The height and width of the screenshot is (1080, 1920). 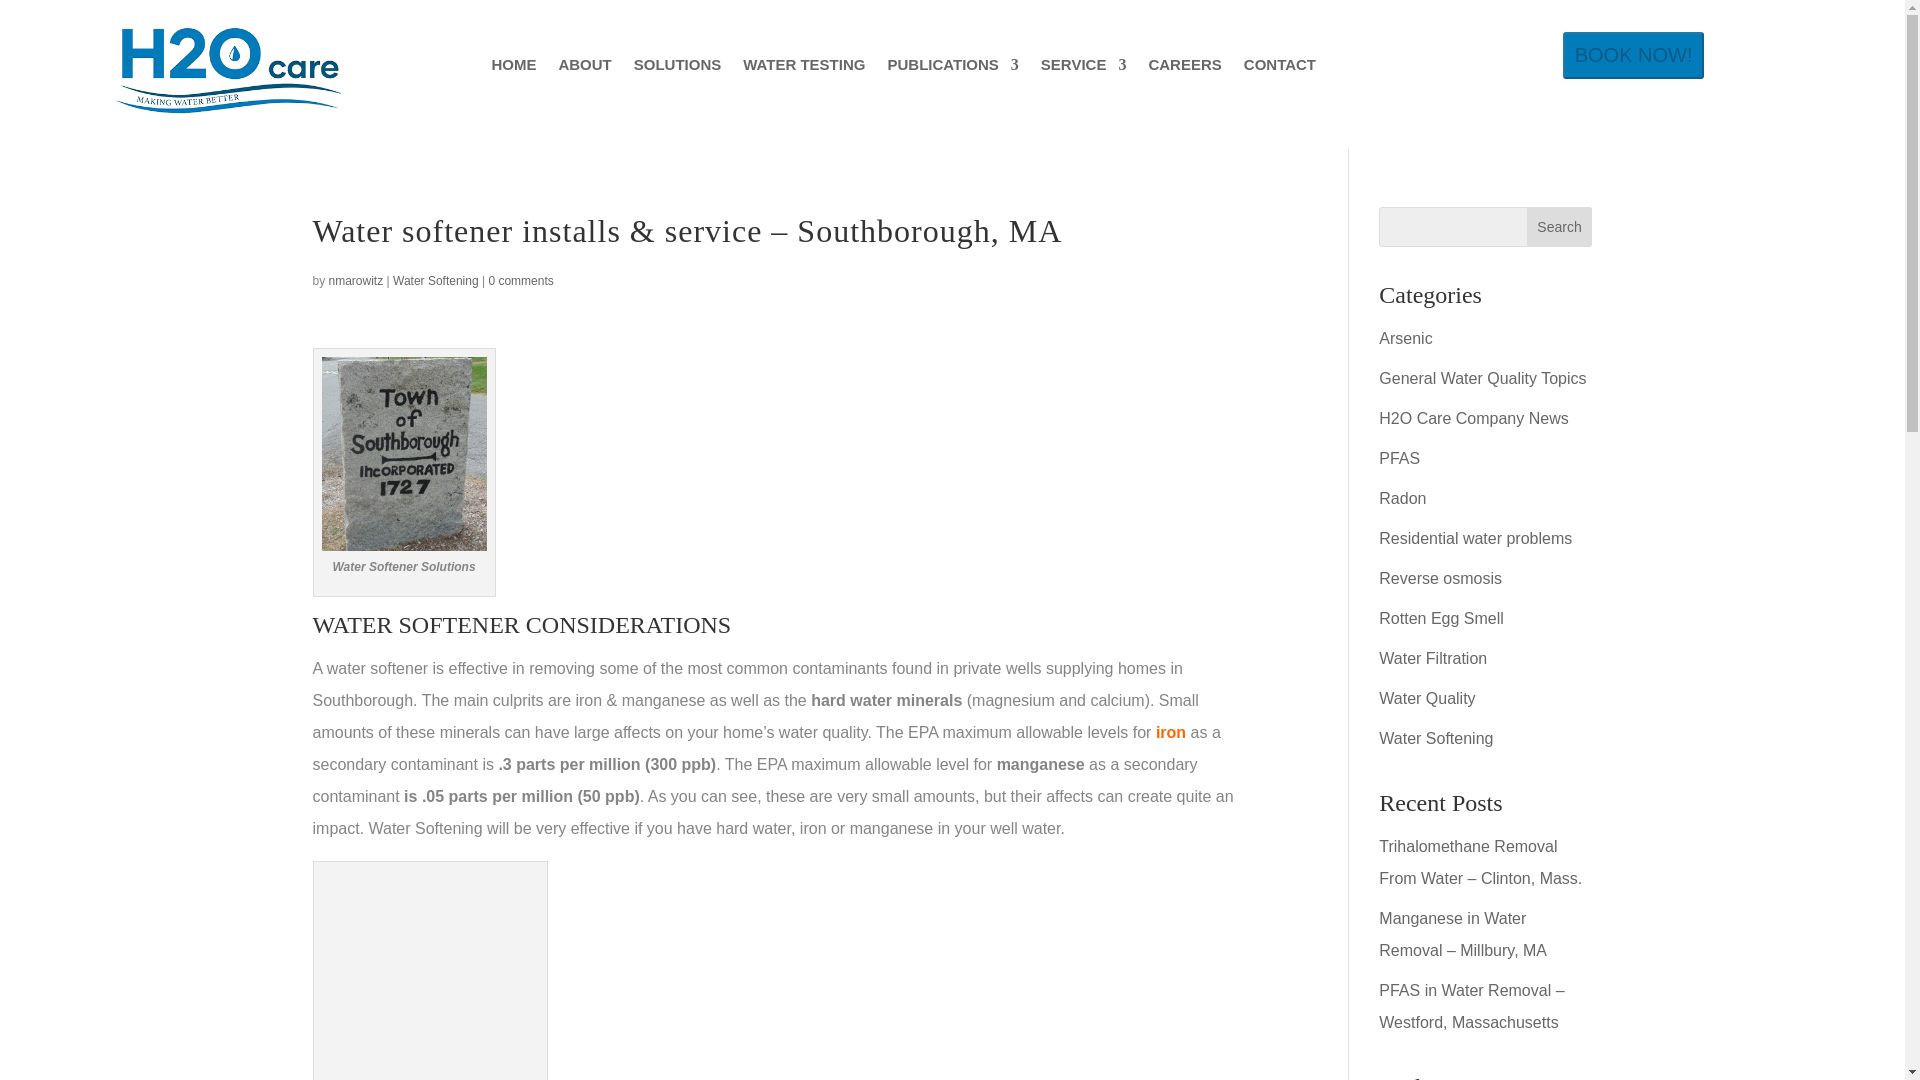 What do you see at coordinates (677, 68) in the screenshot?
I see `SOLUTIONS` at bounding box center [677, 68].